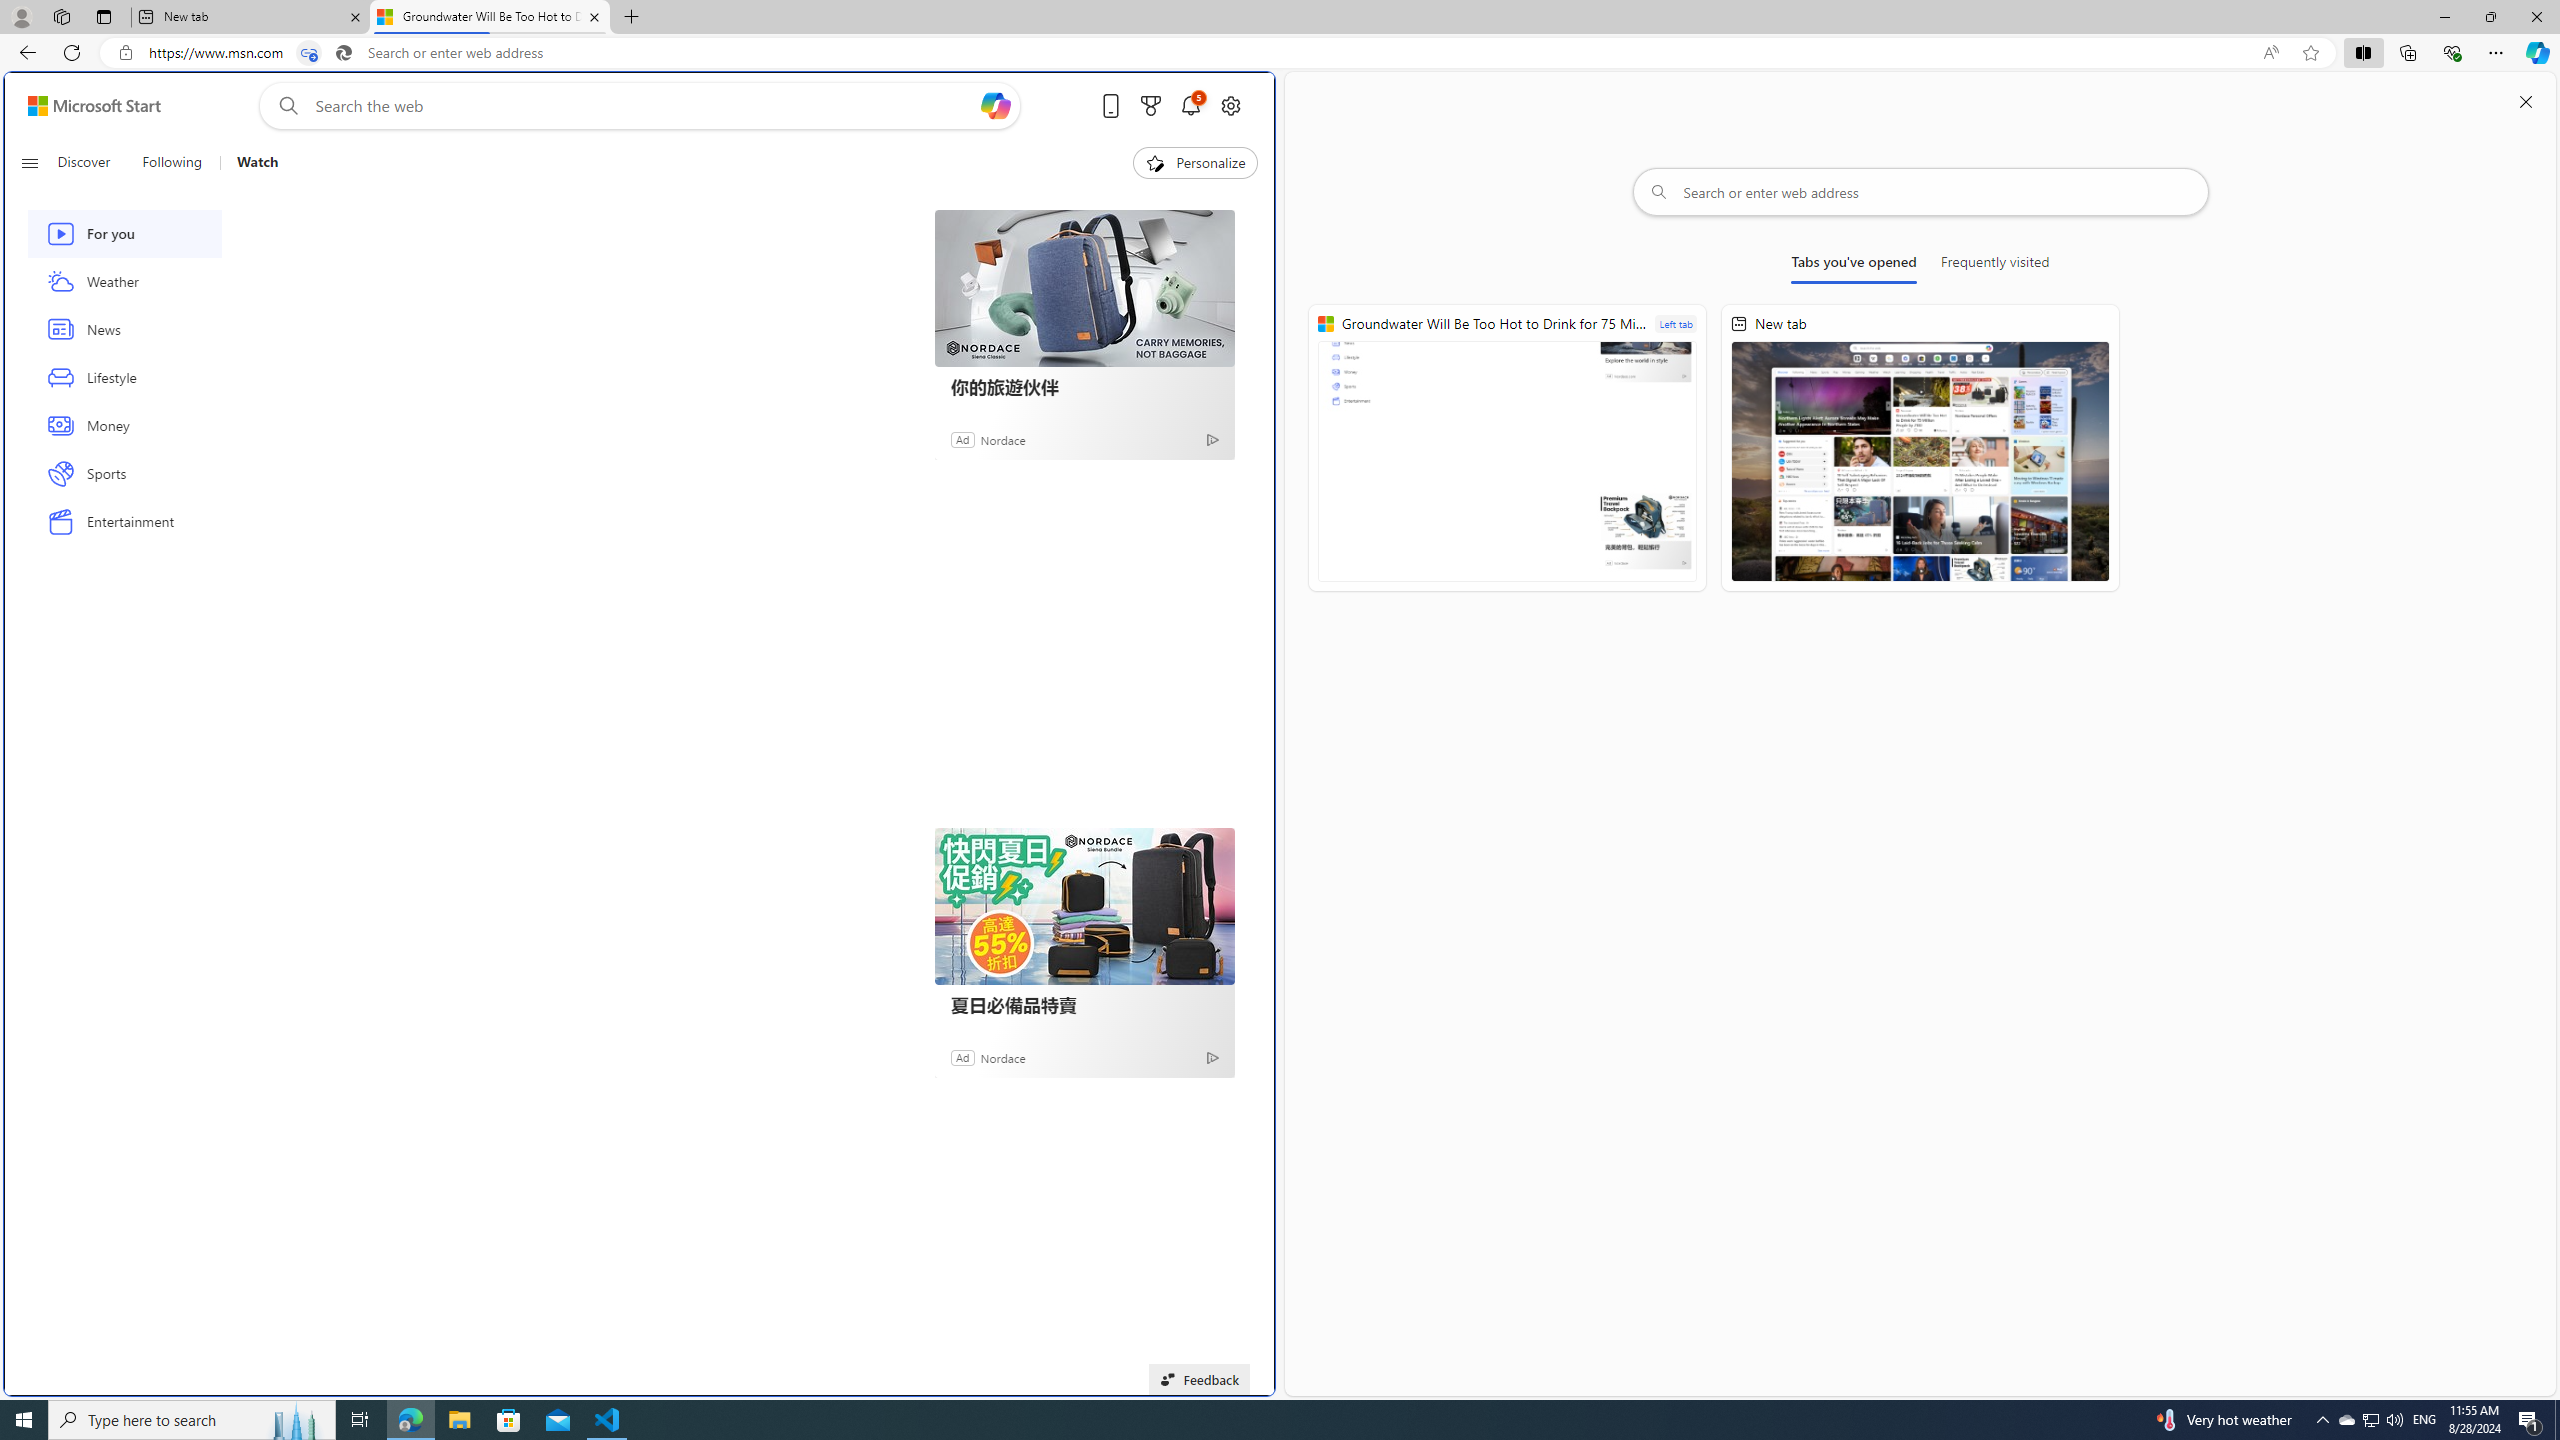  Describe the element at coordinates (309, 53) in the screenshot. I see `Tabs in split screen` at that location.